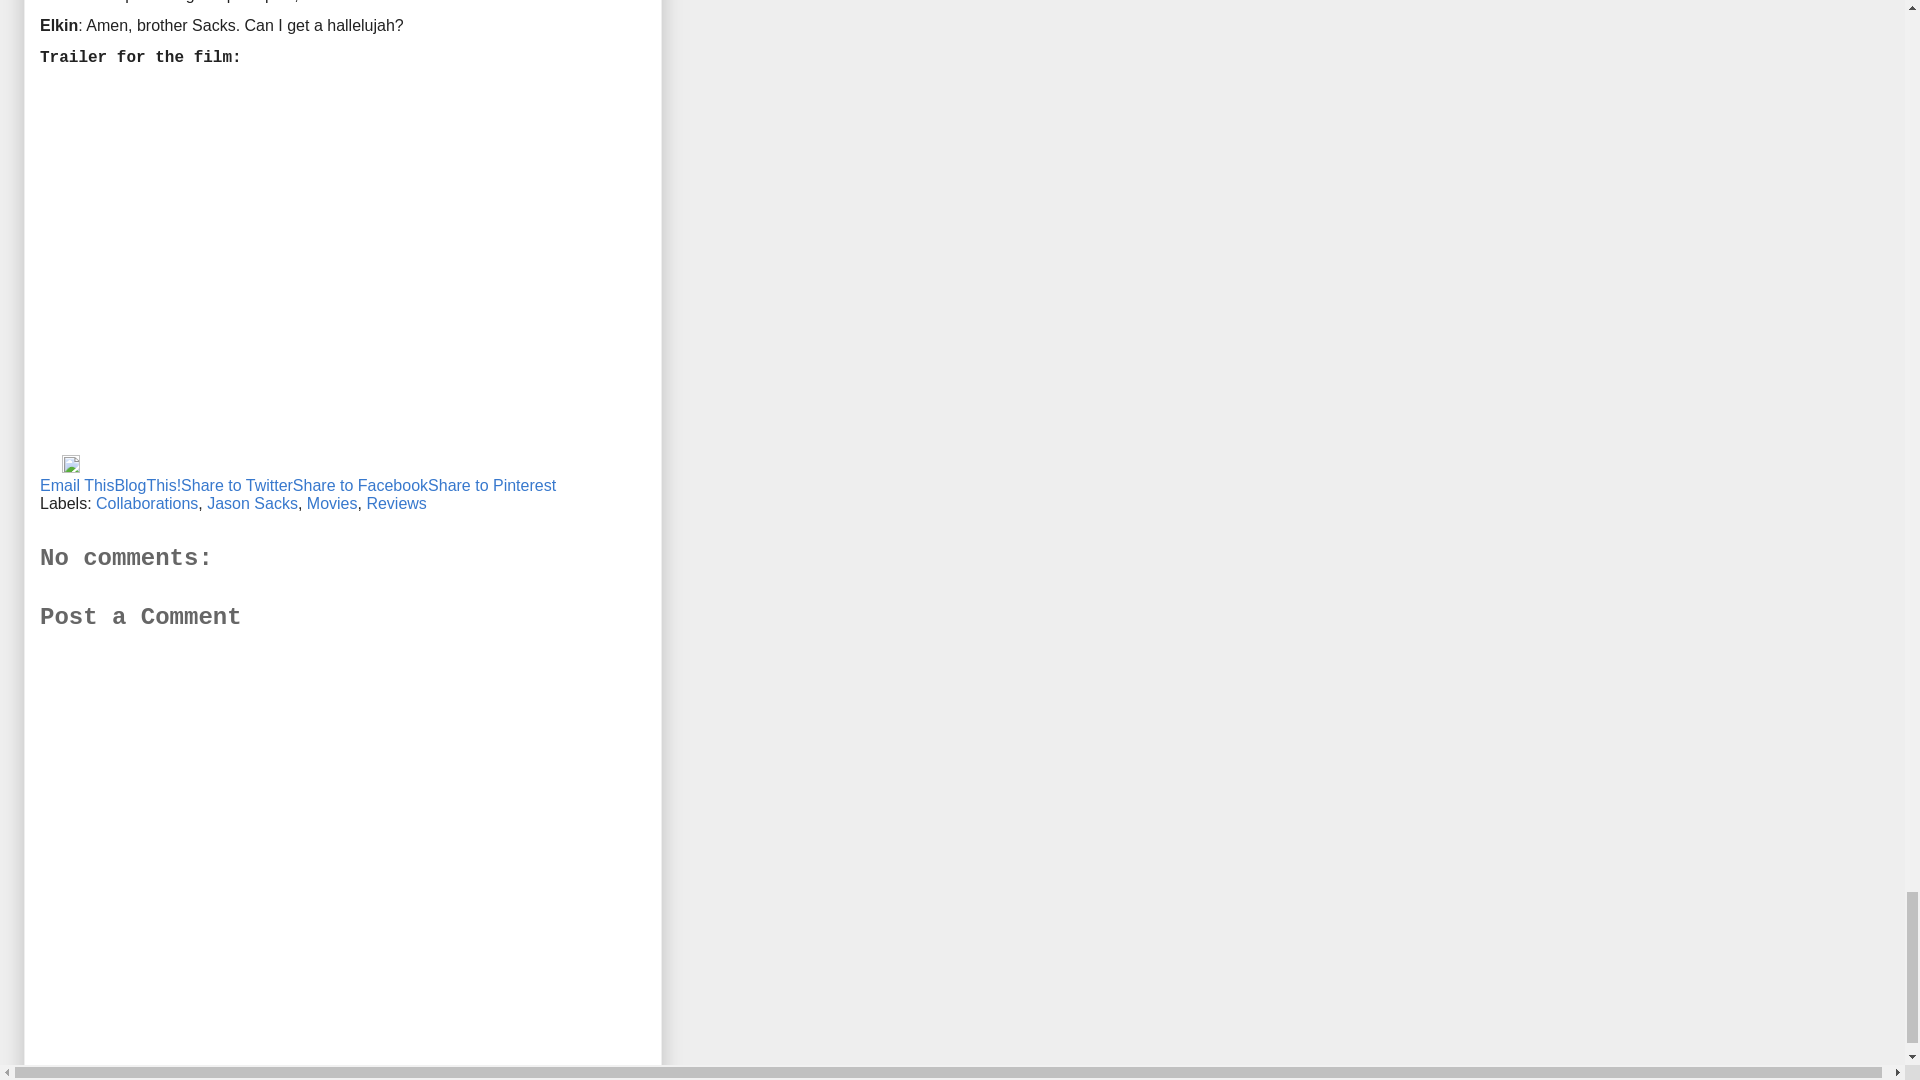 Image resolution: width=1920 pixels, height=1080 pixels. Describe the element at coordinates (492, 485) in the screenshot. I see `Share to Pinterest` at that location.